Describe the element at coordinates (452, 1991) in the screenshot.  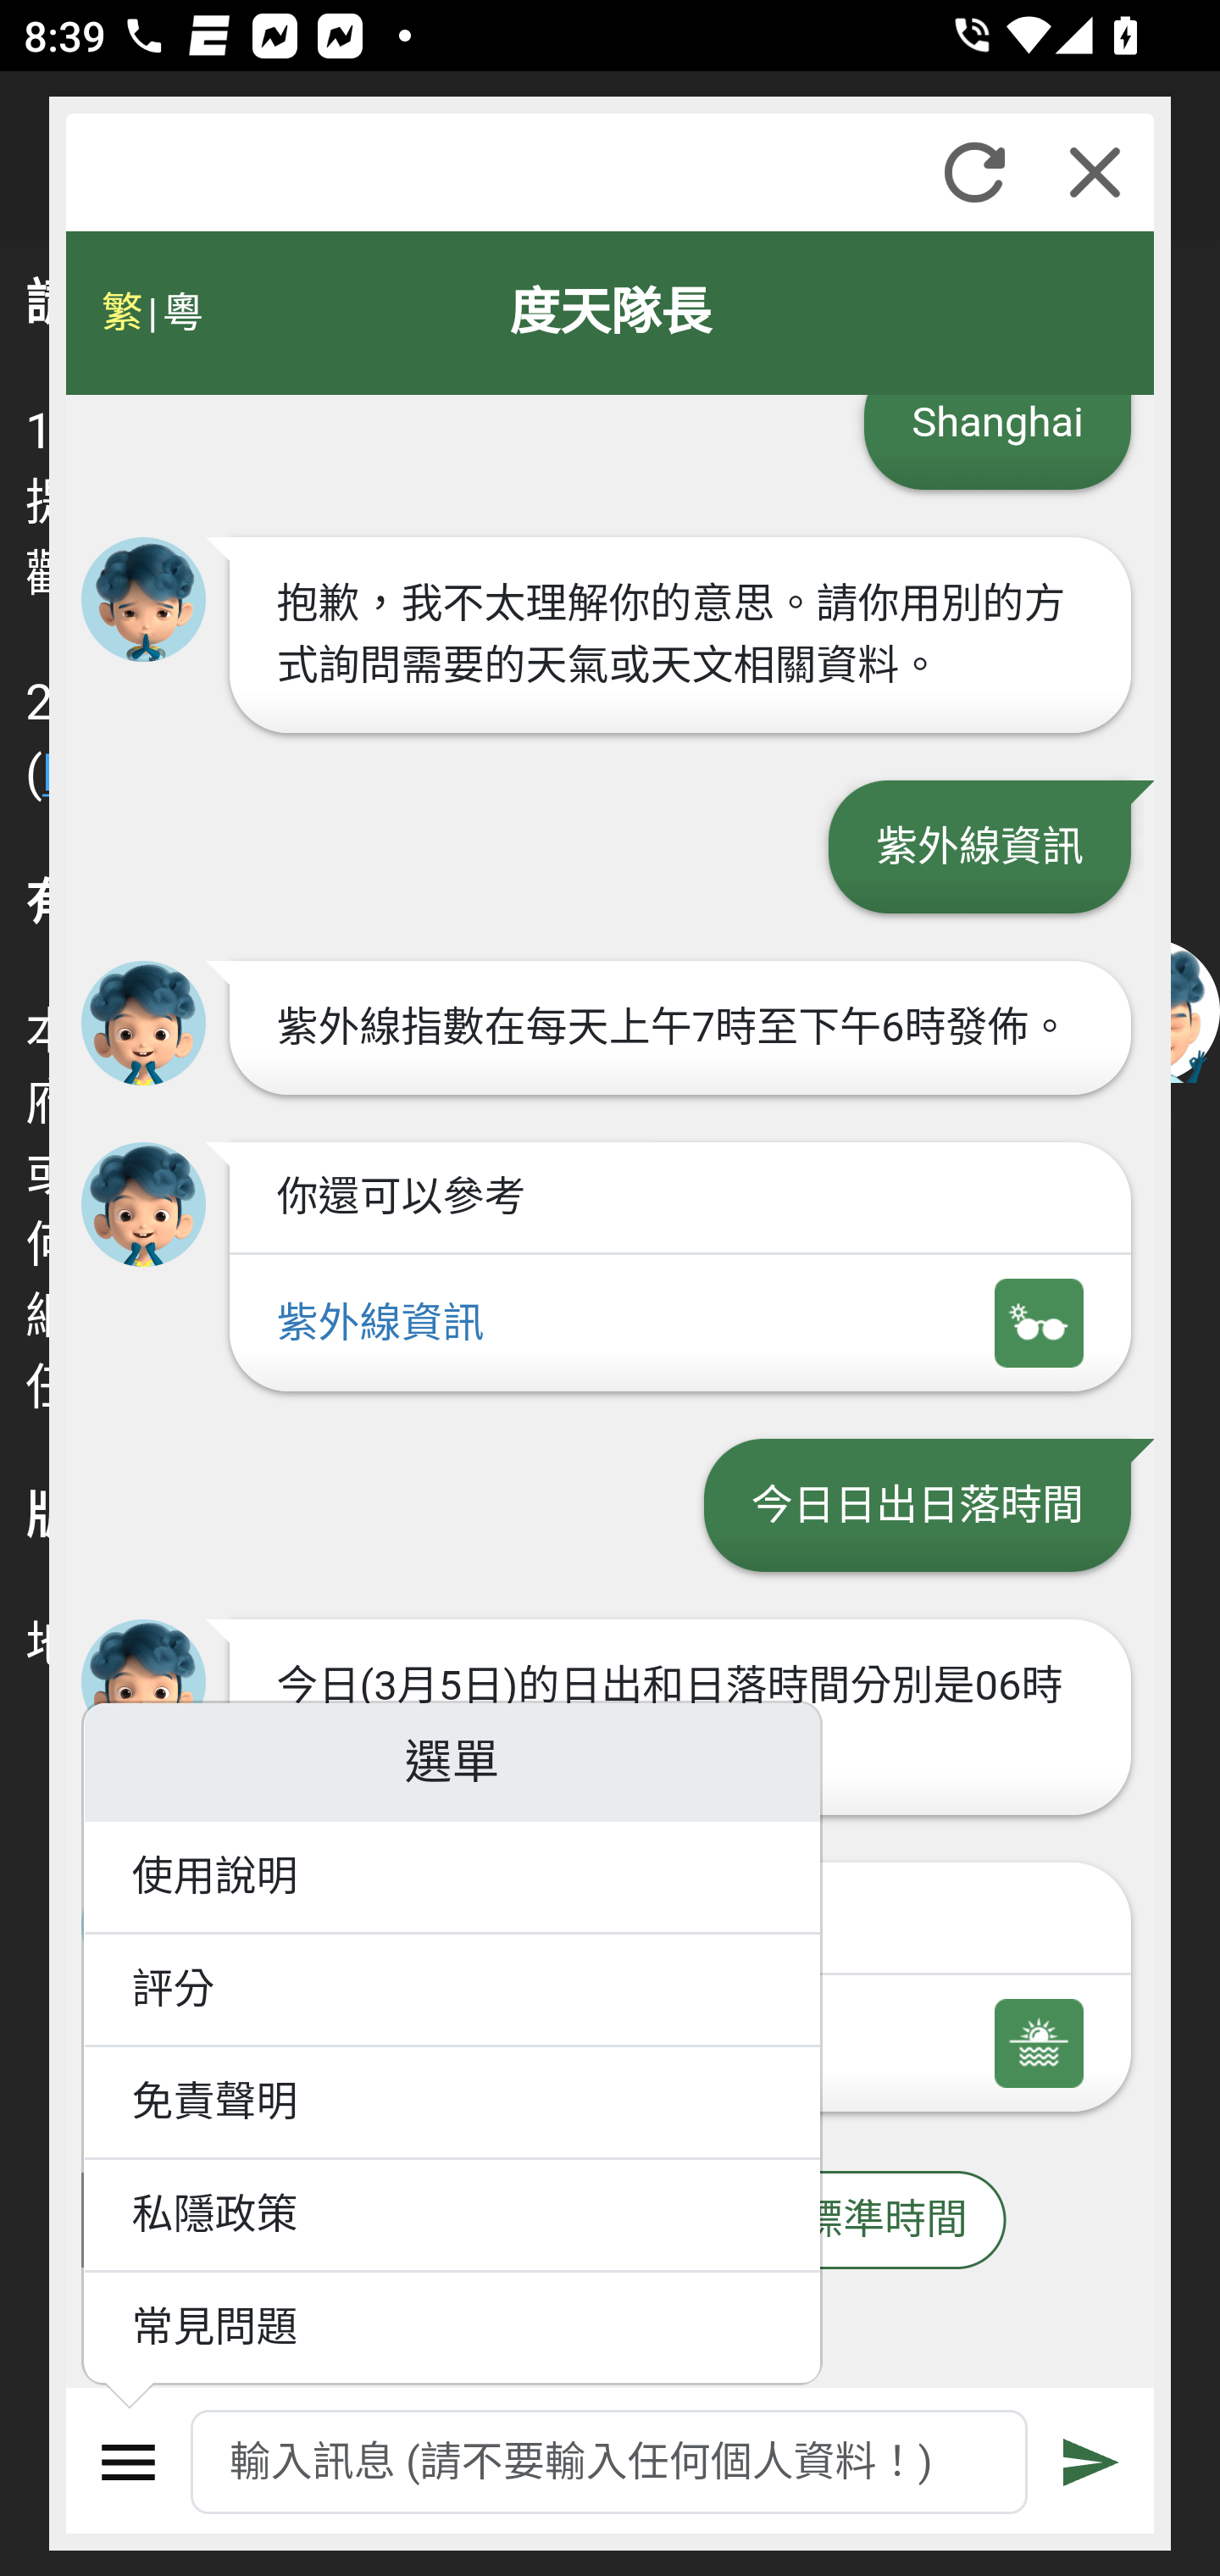
I see `評分` at that location.